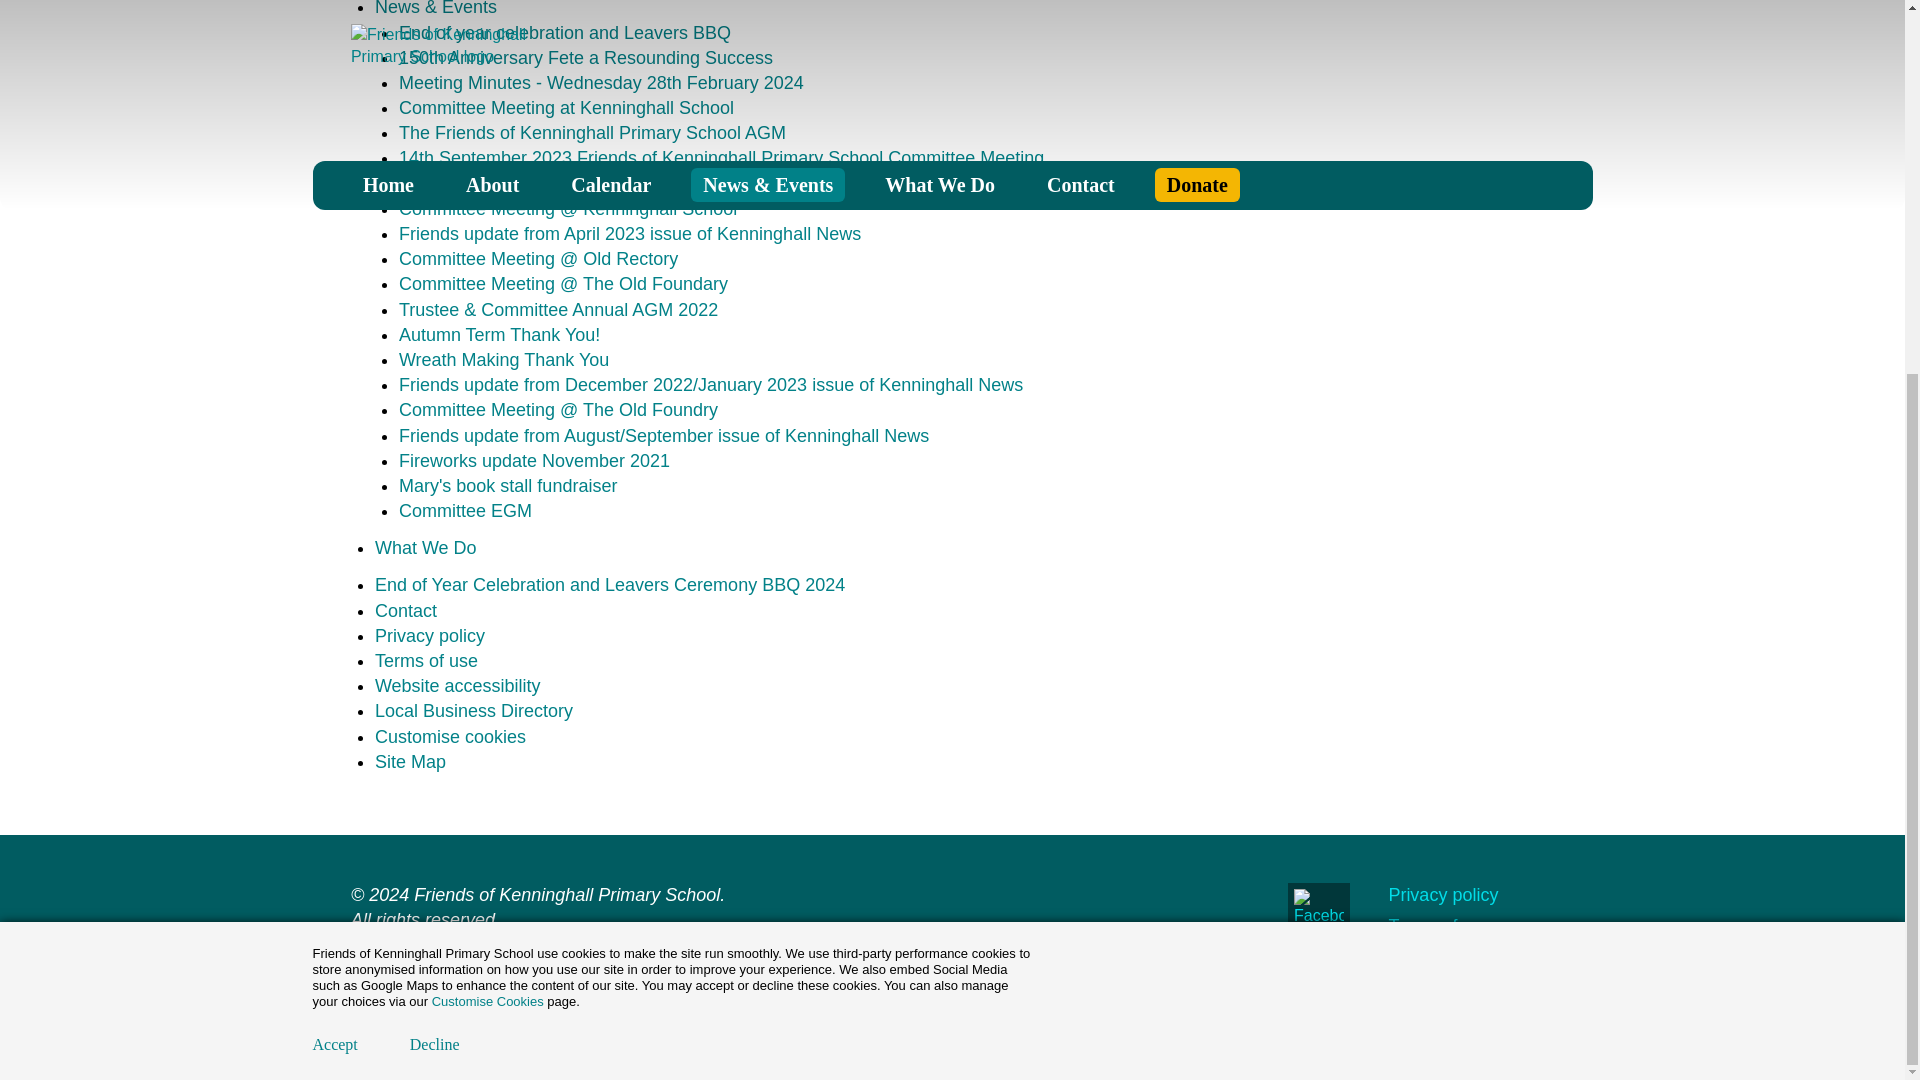 Image resolution: width=1920 pixels, height=1080 pixels. I want to click on Committee EGM, so click(465, 510).